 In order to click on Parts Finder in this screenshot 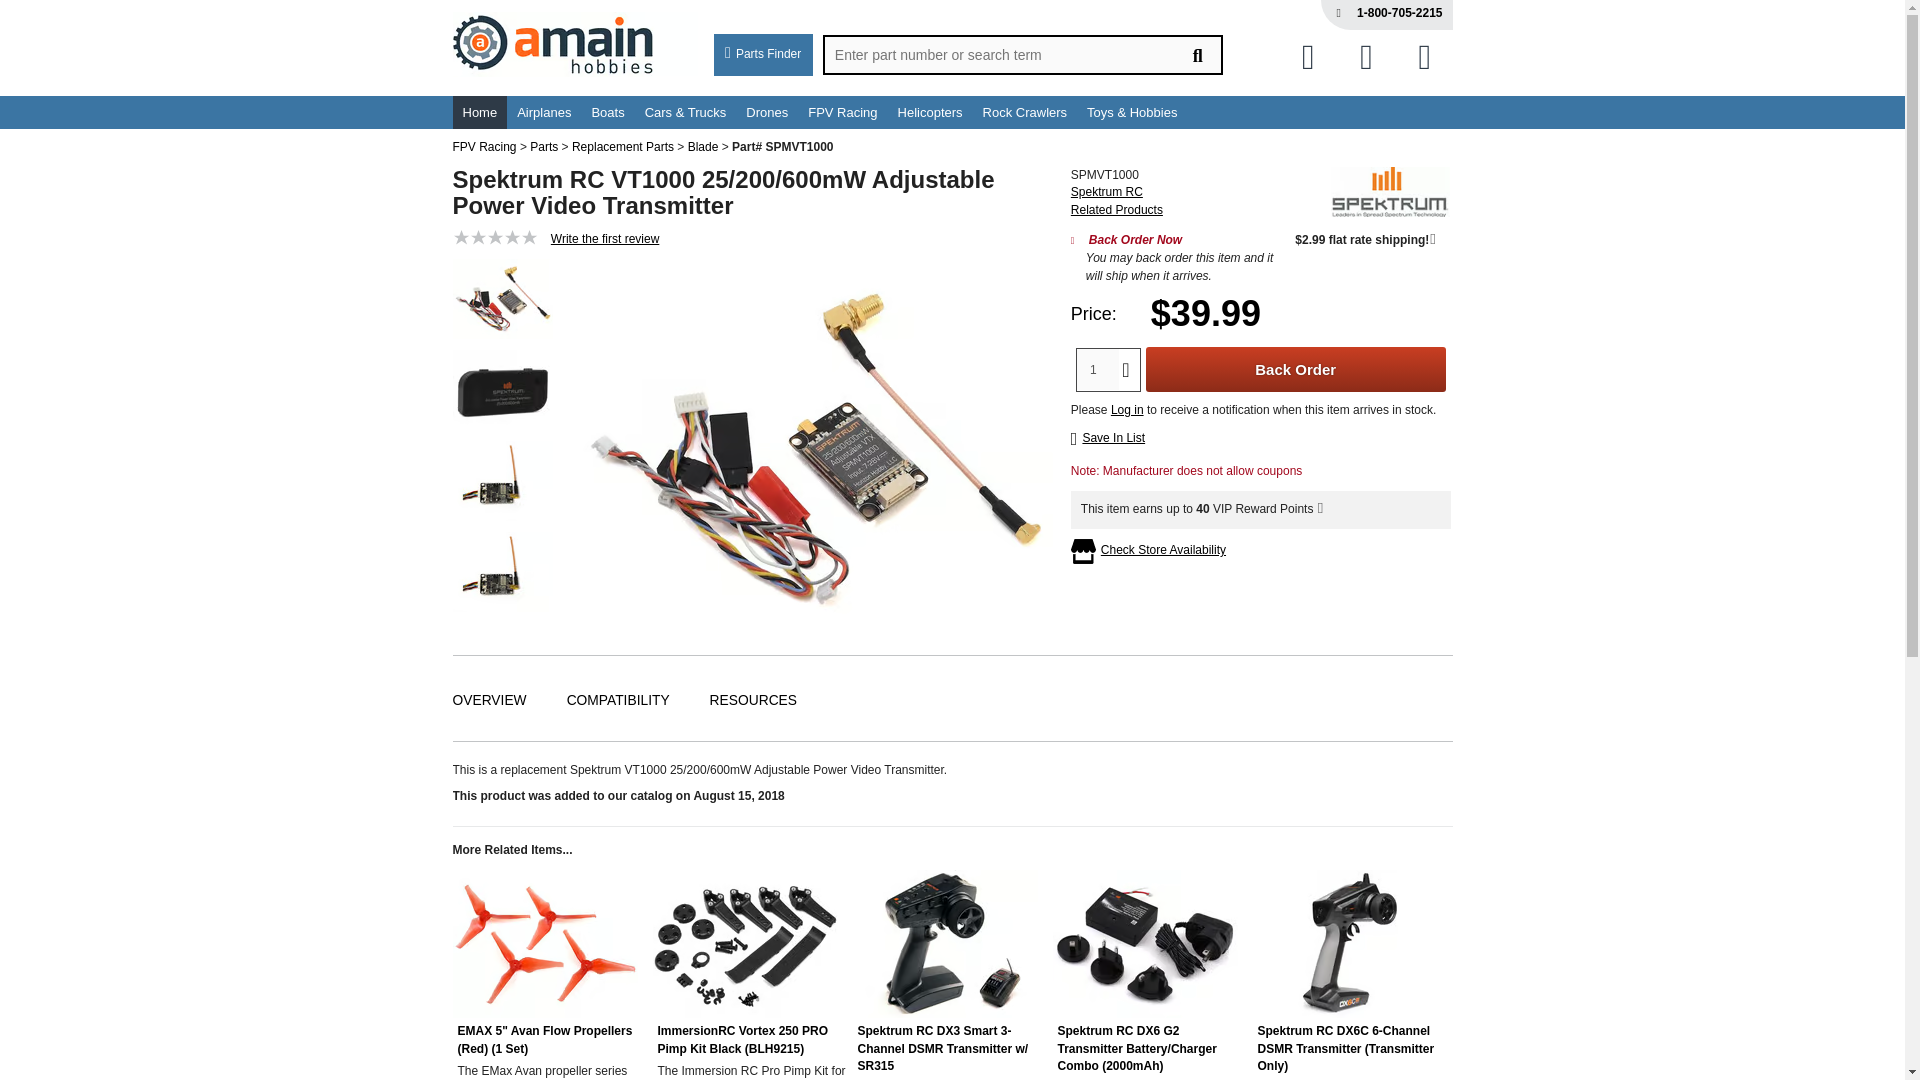, I will do `click(763, 54)`.